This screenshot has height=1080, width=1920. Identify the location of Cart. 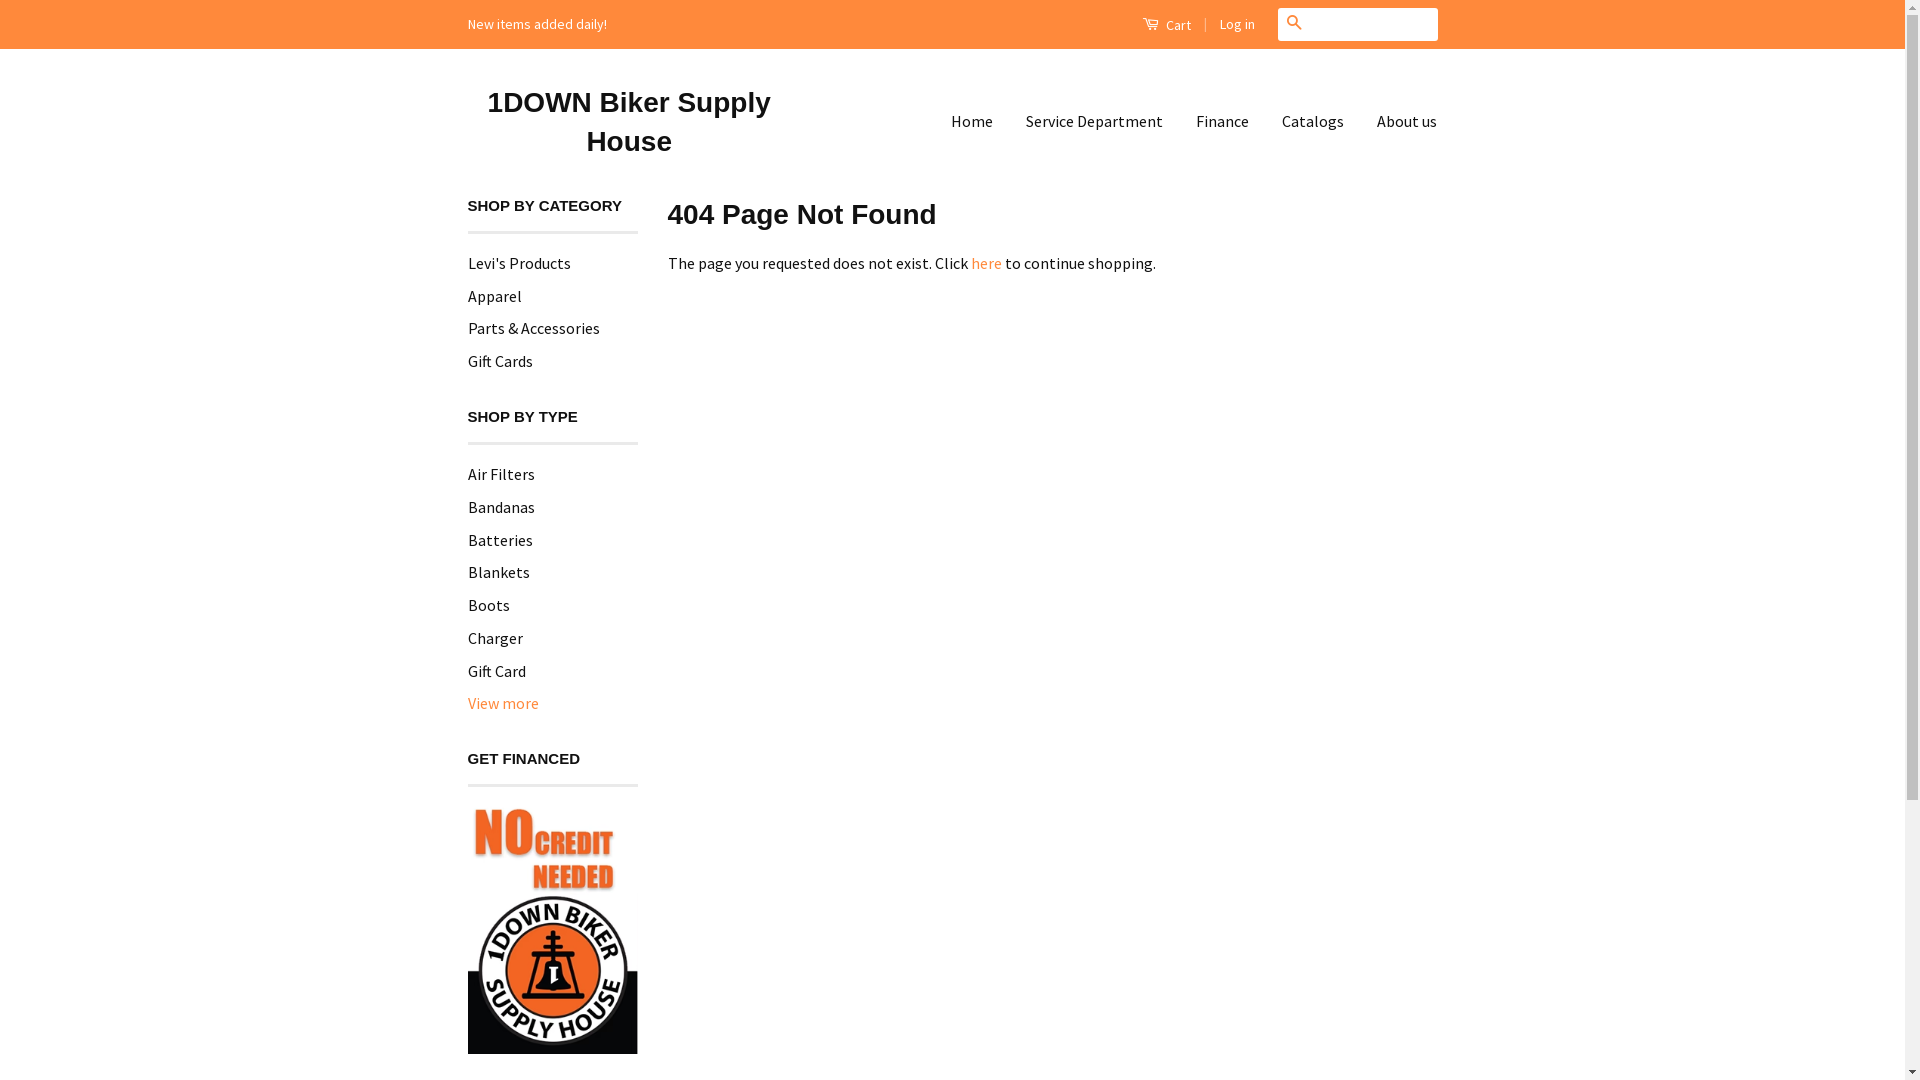
(1166, 24).